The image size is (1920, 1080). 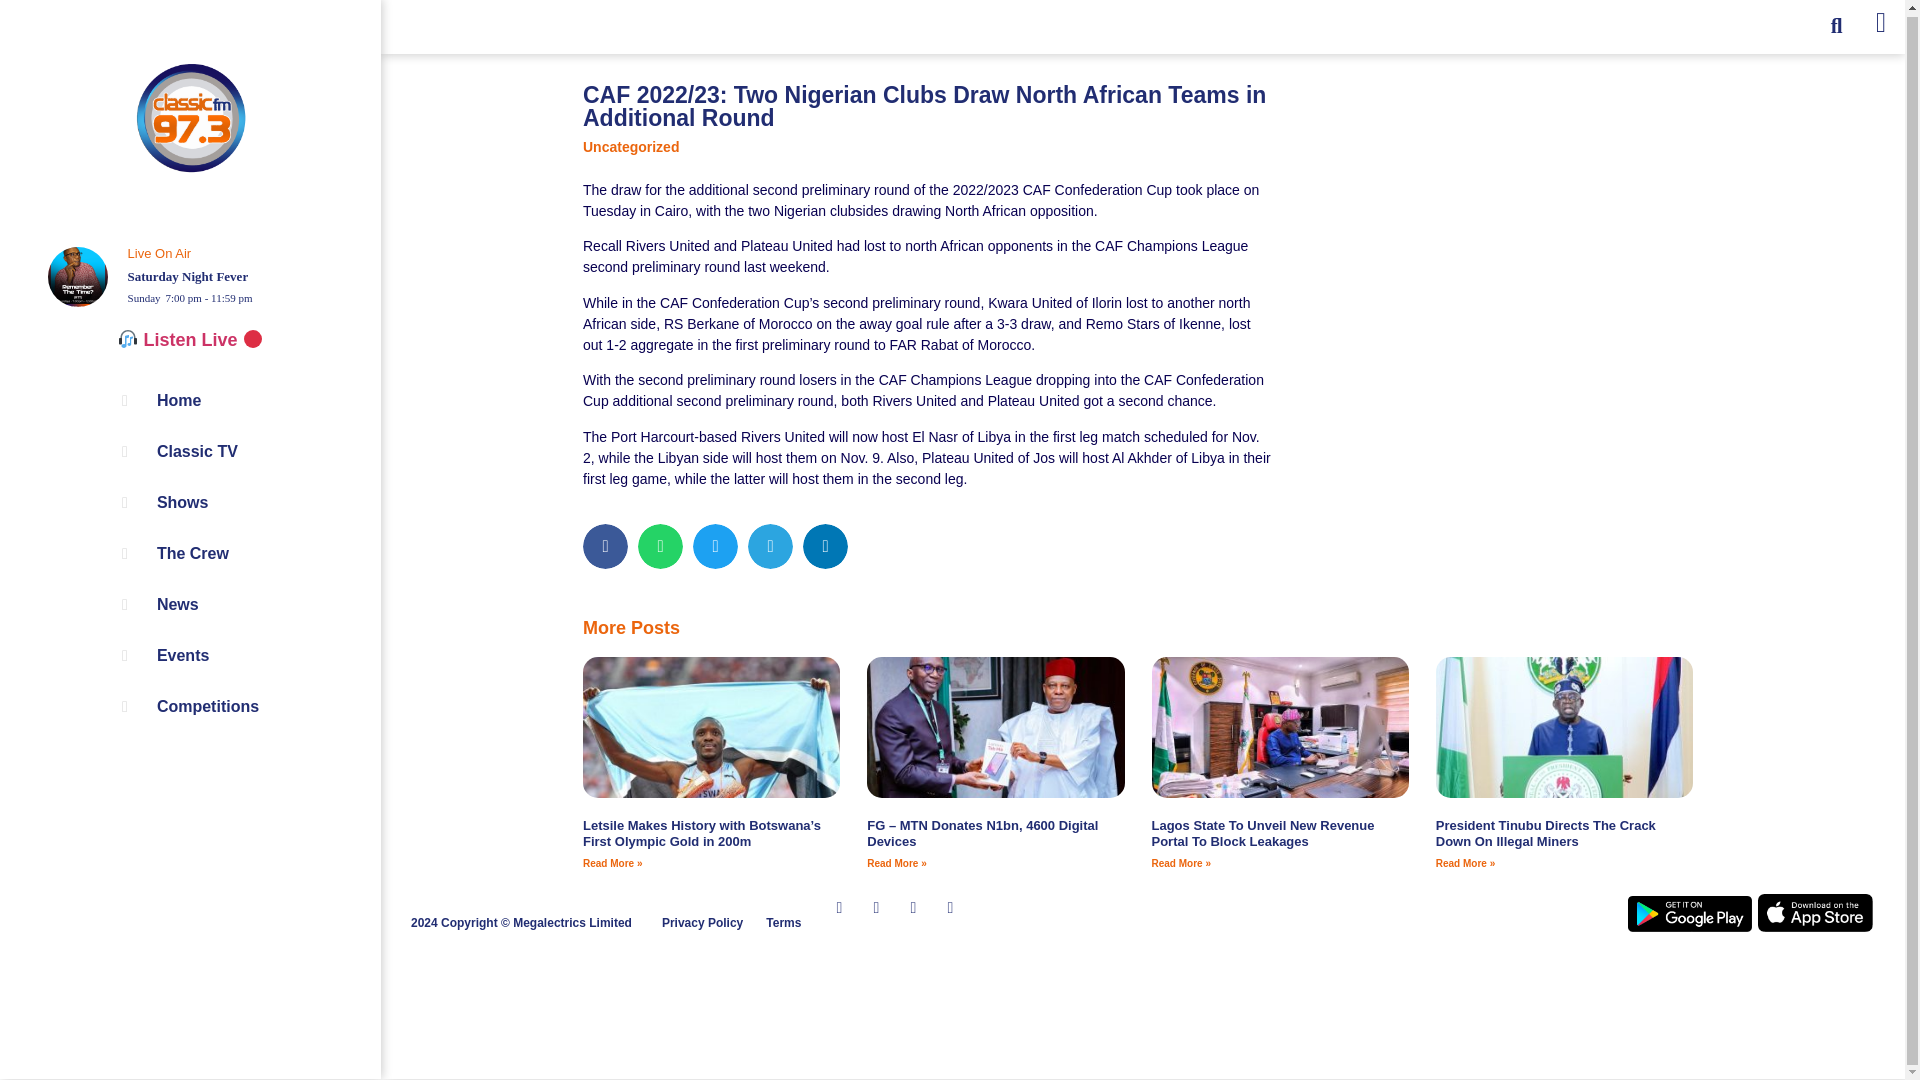 What do you see at coordinates (180, 452) in the screenshot?
I see `Classic TV` at bounding box center [180, 452].